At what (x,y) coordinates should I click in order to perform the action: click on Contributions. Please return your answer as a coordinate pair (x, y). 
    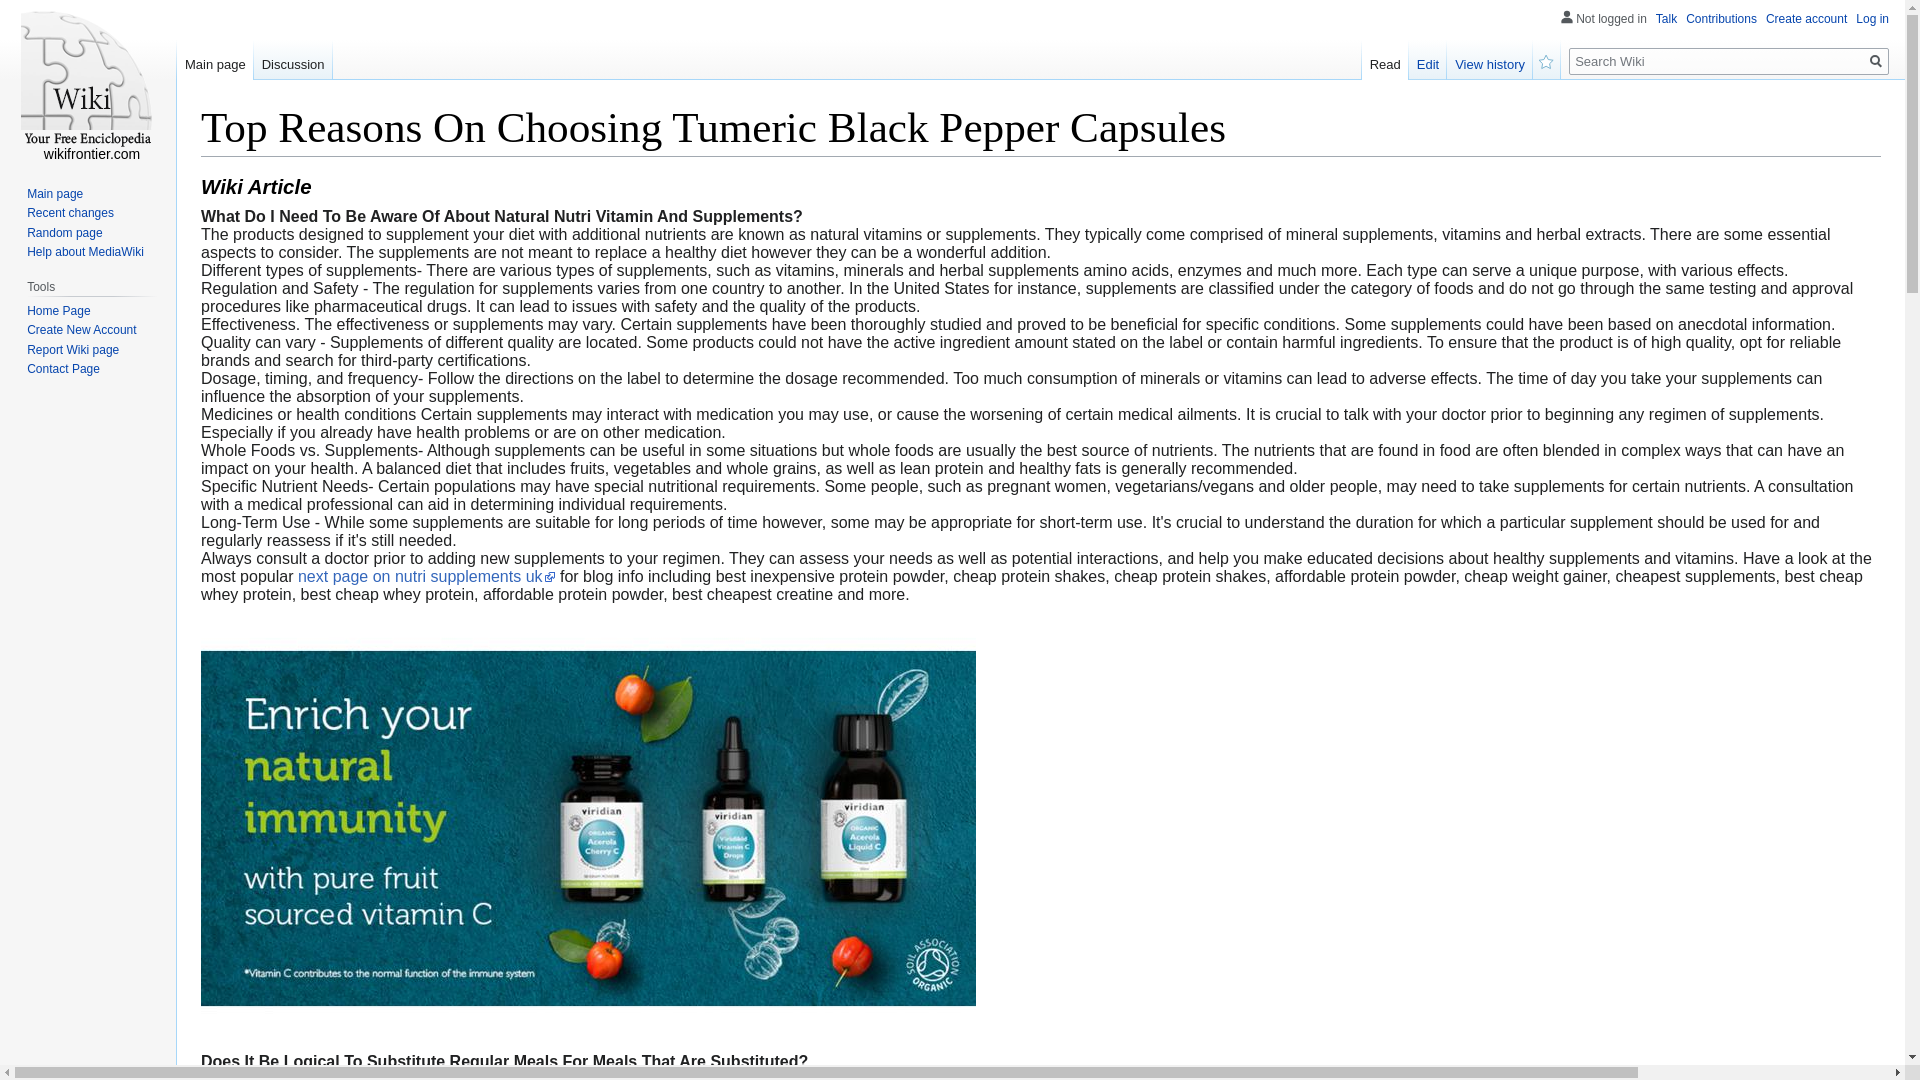
    Looking at the image, I should click on (1720, 18).